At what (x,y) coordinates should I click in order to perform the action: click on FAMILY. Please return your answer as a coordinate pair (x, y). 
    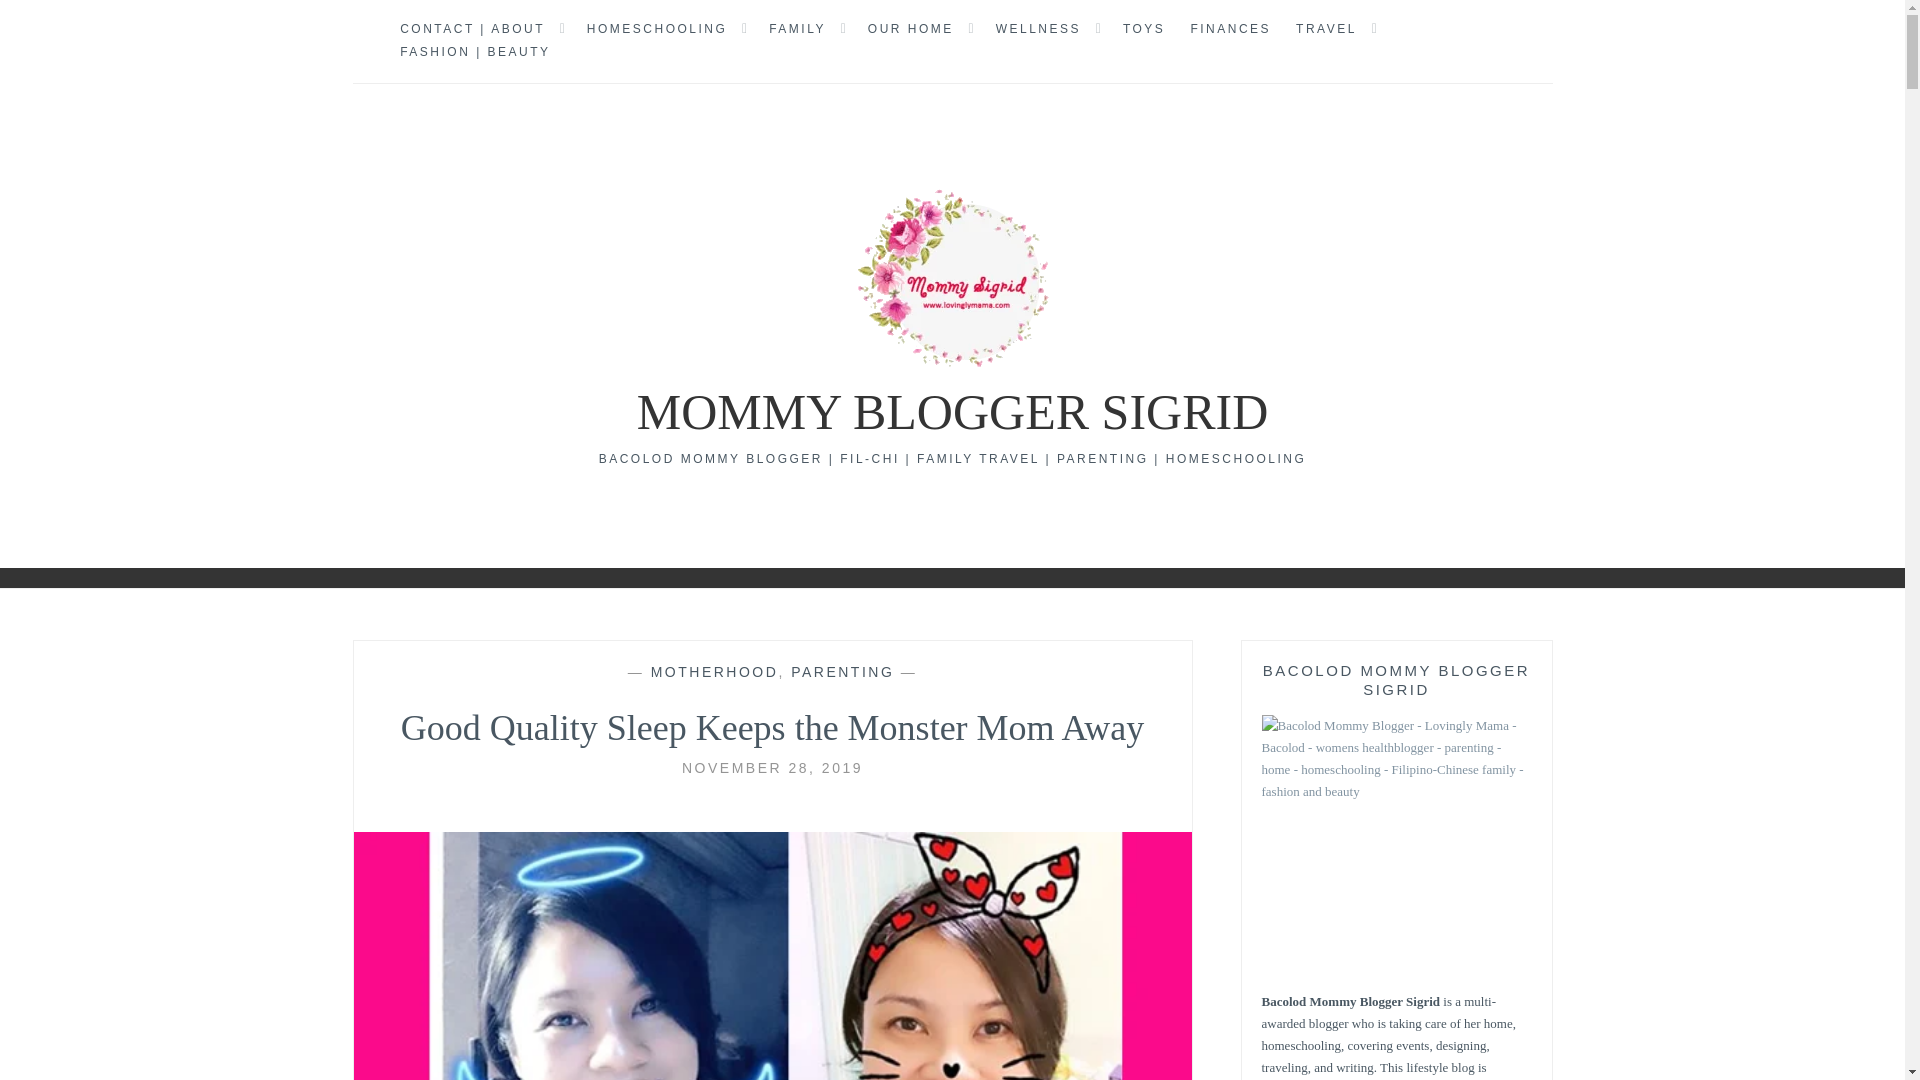
    Looking at the image, I should click on (797, 30).